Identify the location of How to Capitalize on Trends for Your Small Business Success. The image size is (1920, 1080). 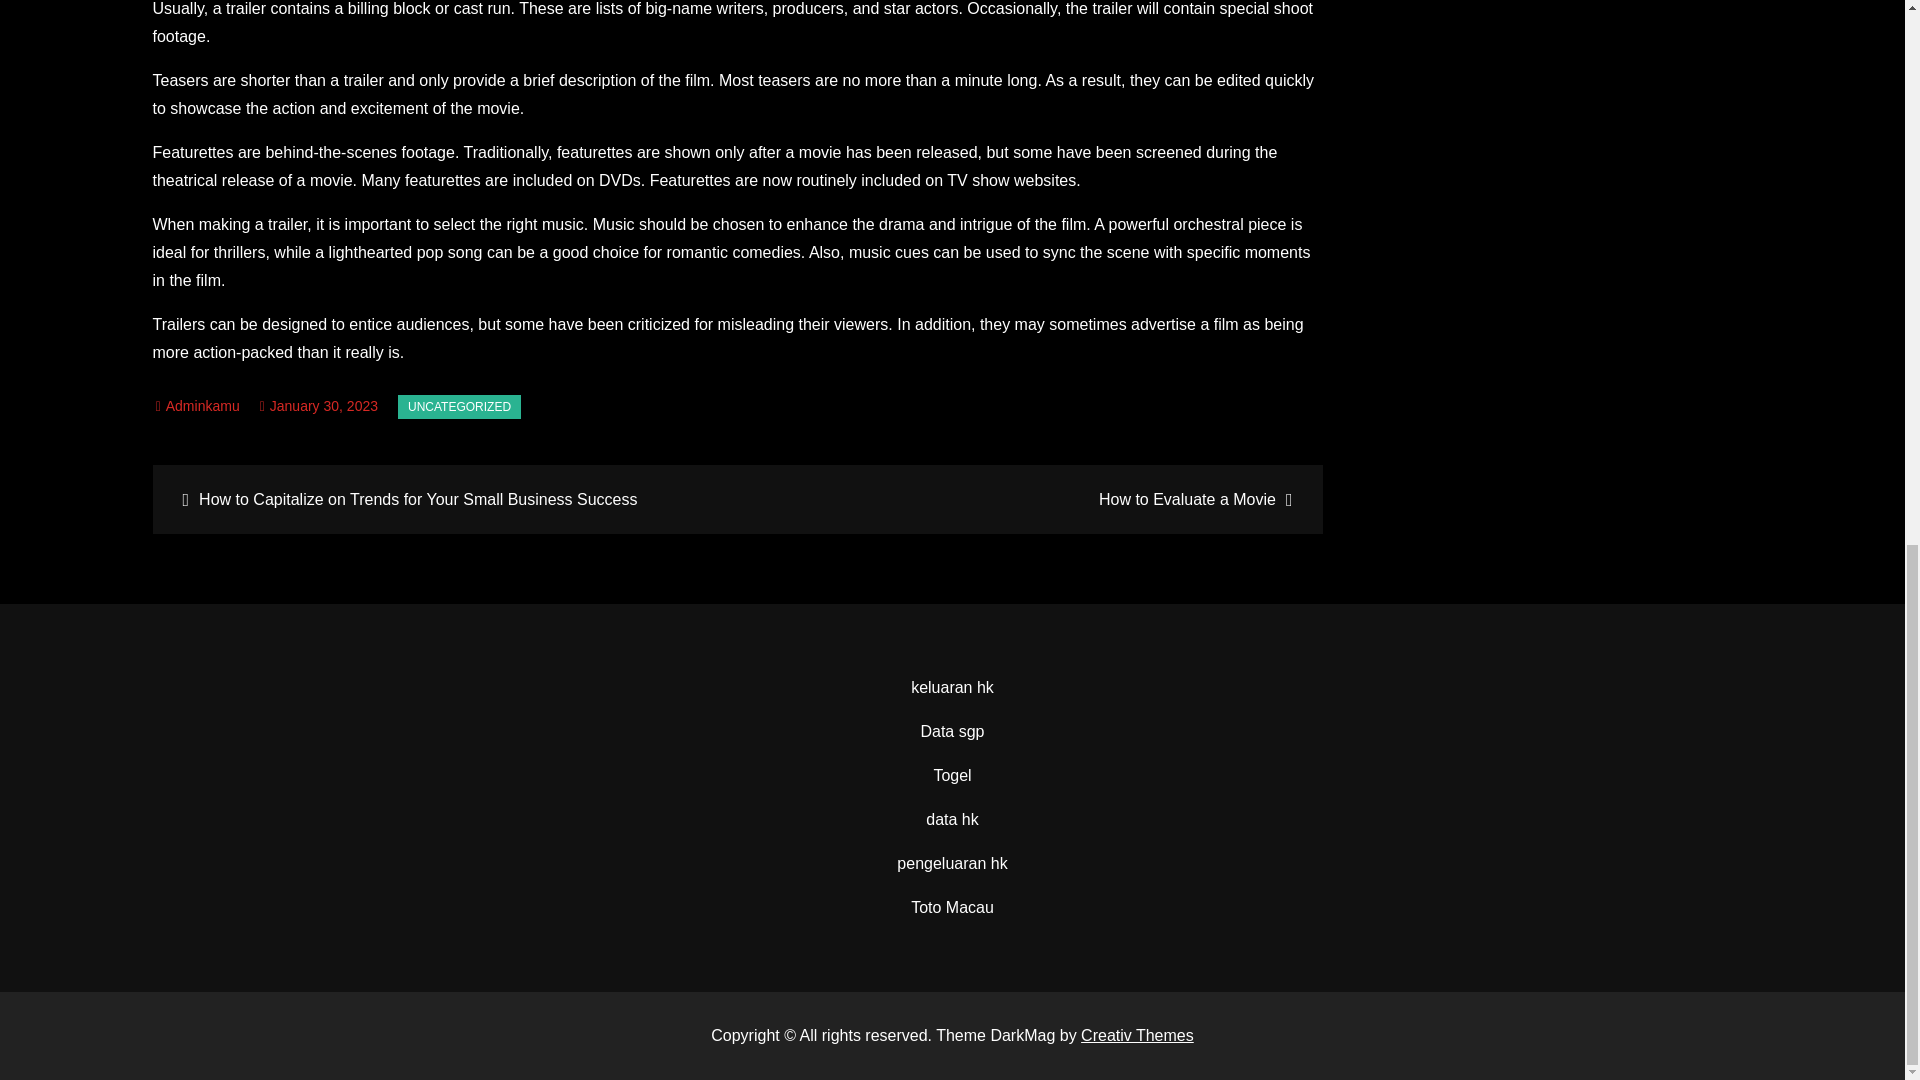
(447, 499).